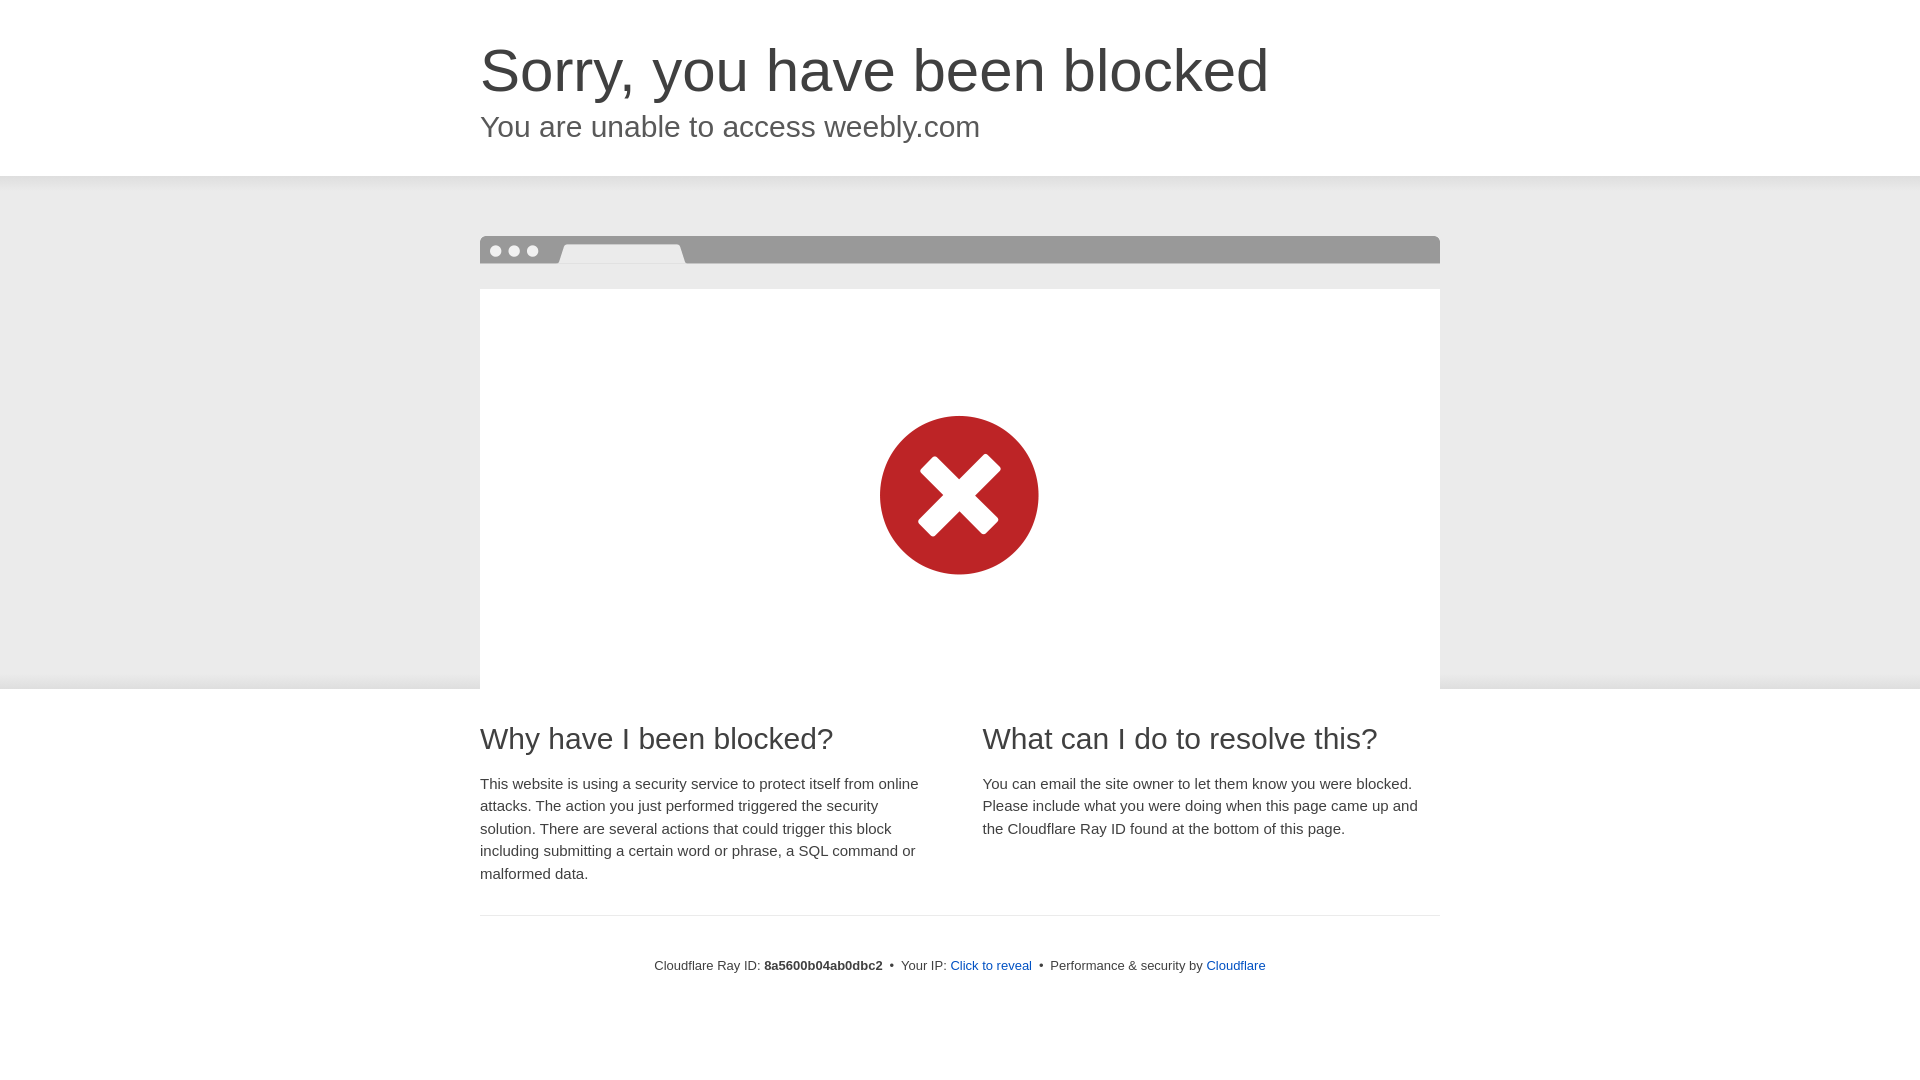  I want to click on Click to reveal, so click(991, 966).